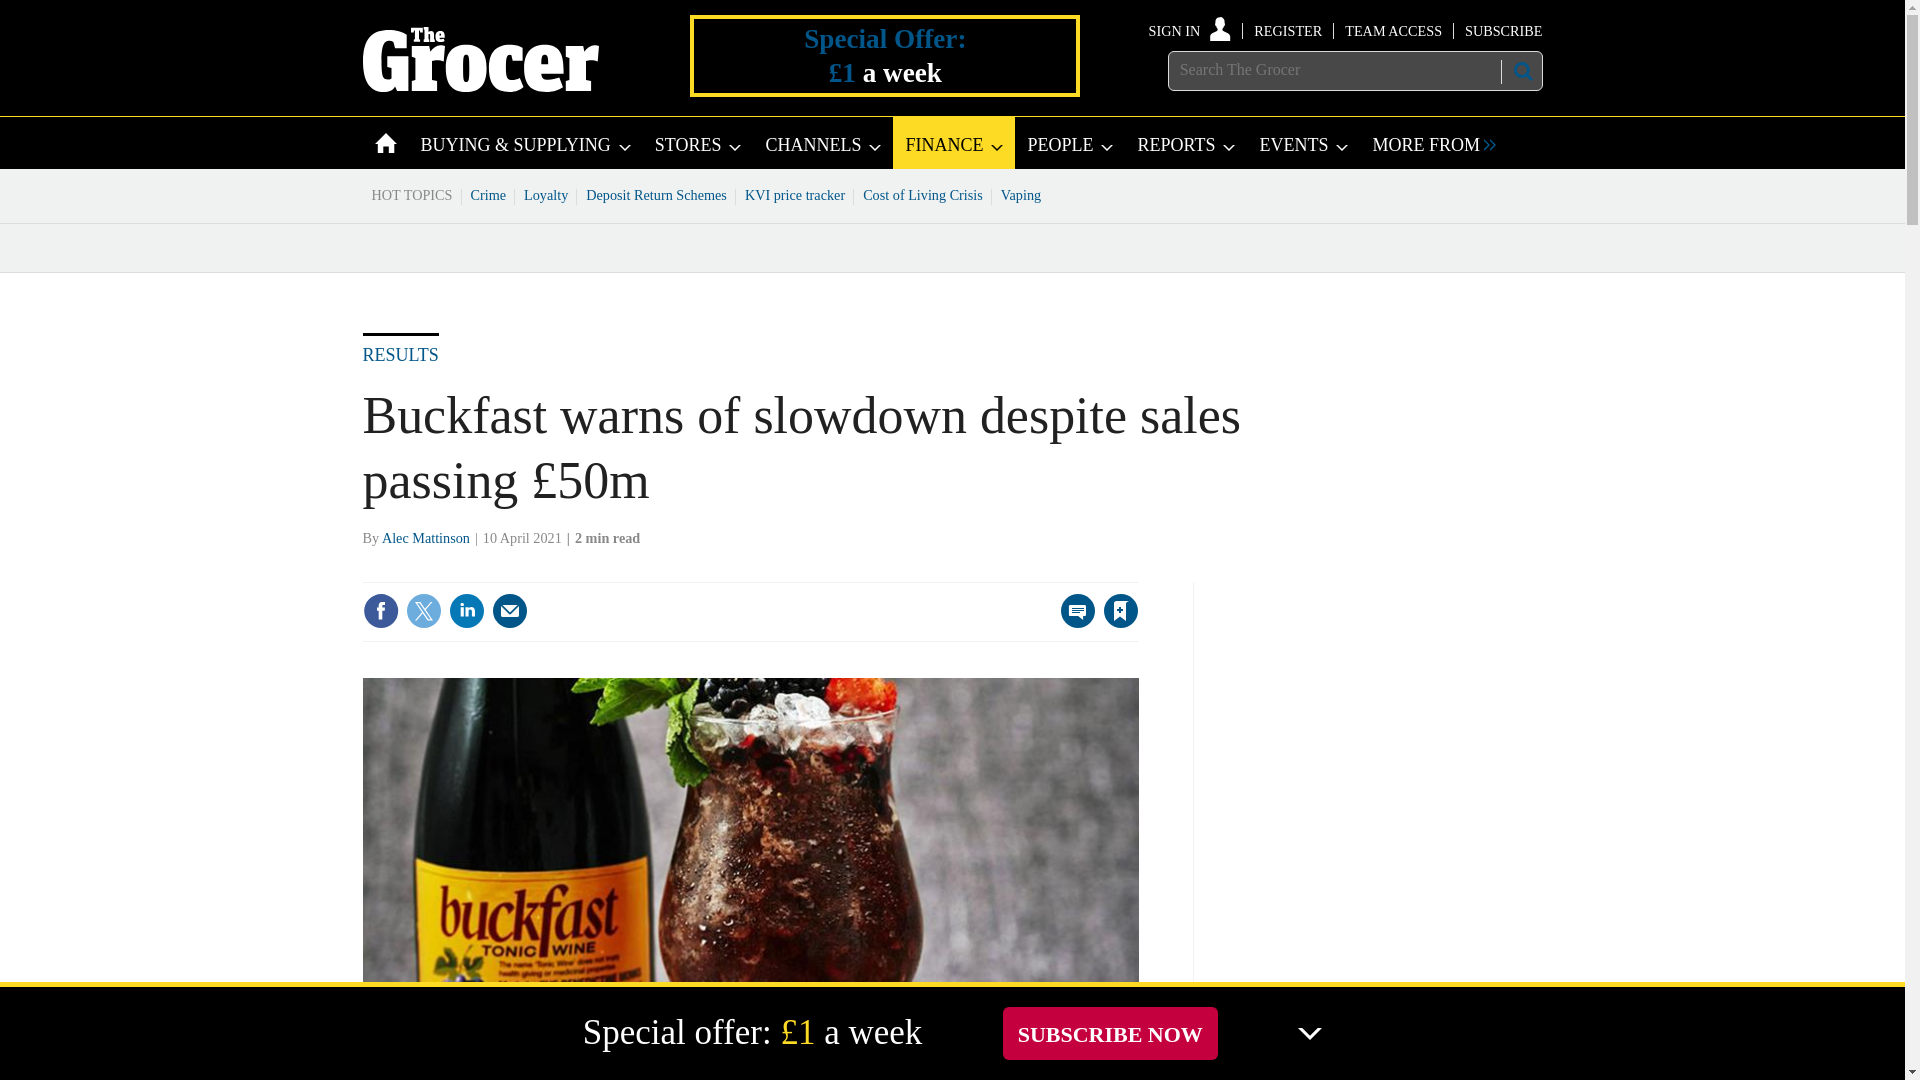 Image resolution: width=1920 pixels, height=1080 pixels. What do you see at coordinates (923, 194) in the screenshot?
I see `Cost of Living Crisis` at bounding box center [923, 194].